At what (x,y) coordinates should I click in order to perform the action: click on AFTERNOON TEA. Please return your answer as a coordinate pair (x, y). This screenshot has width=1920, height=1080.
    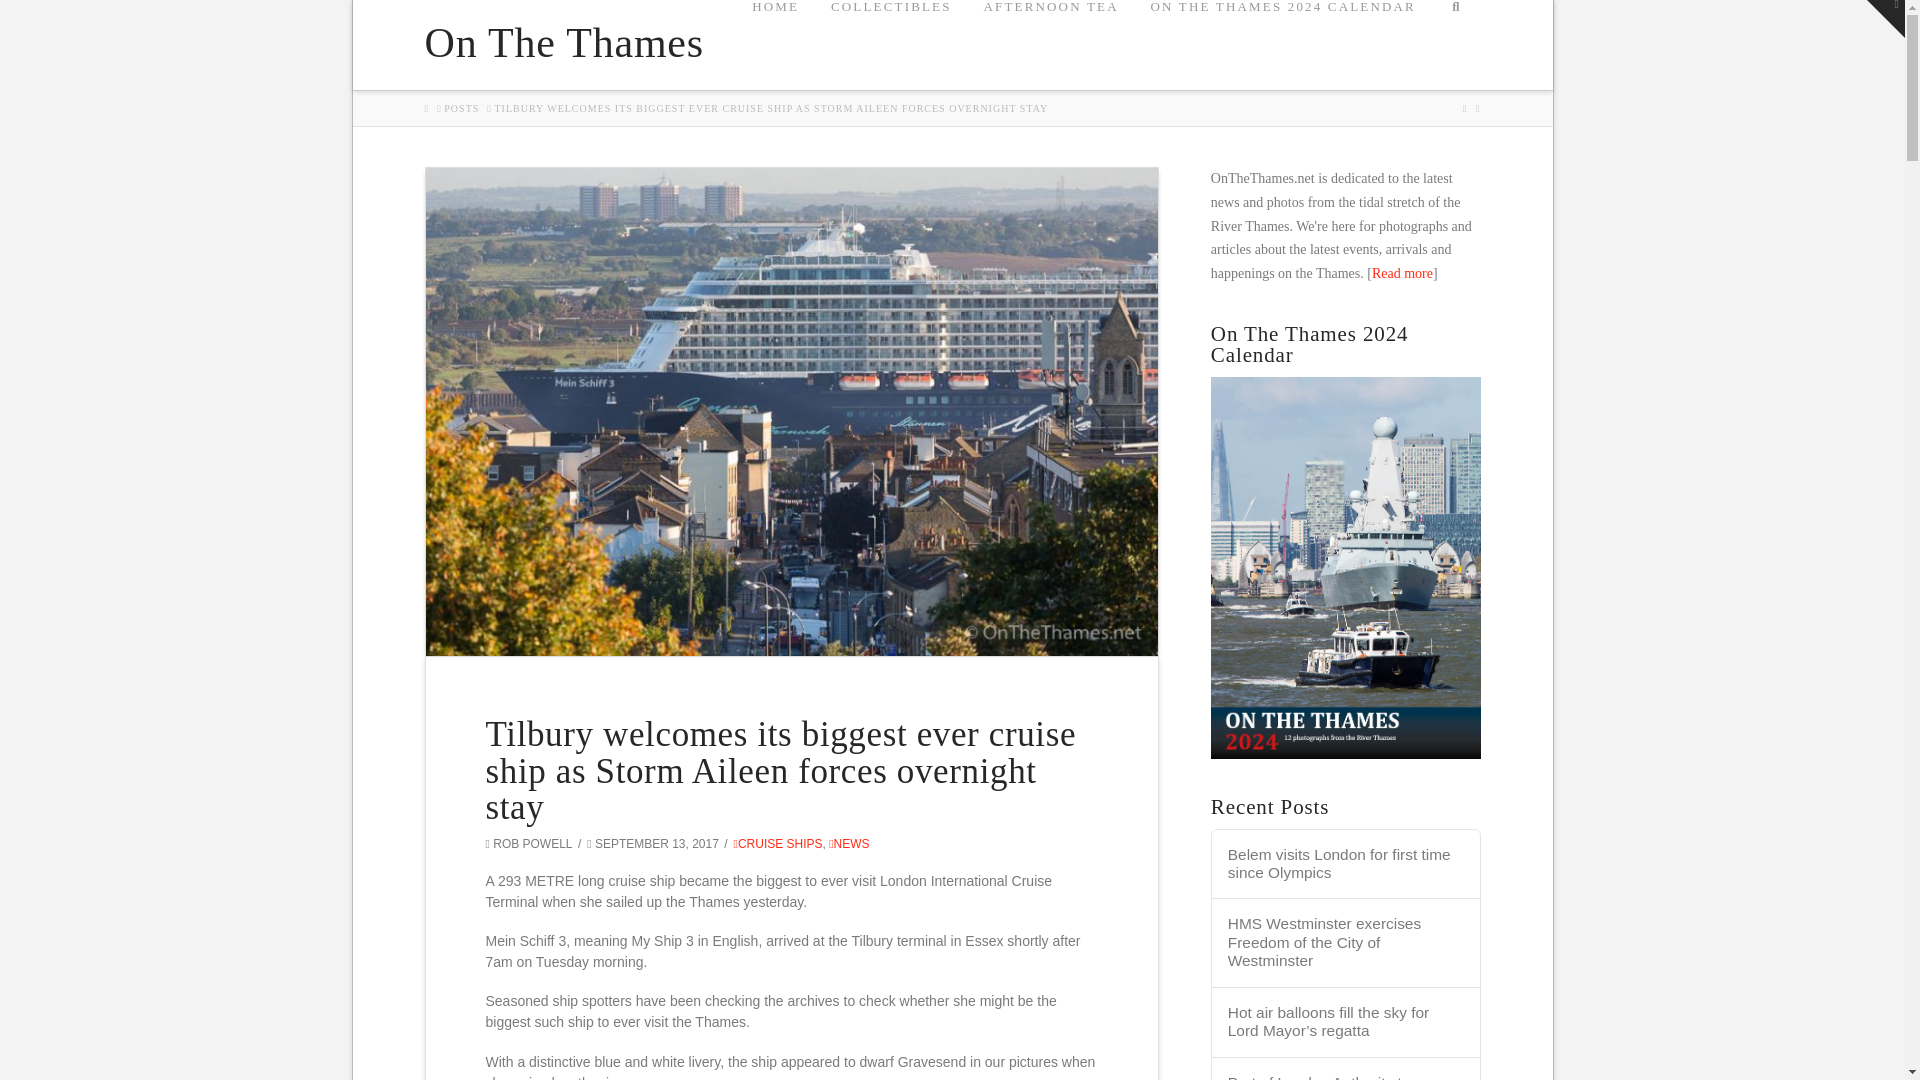
    Looking at the image, I should click on (1048, 44).